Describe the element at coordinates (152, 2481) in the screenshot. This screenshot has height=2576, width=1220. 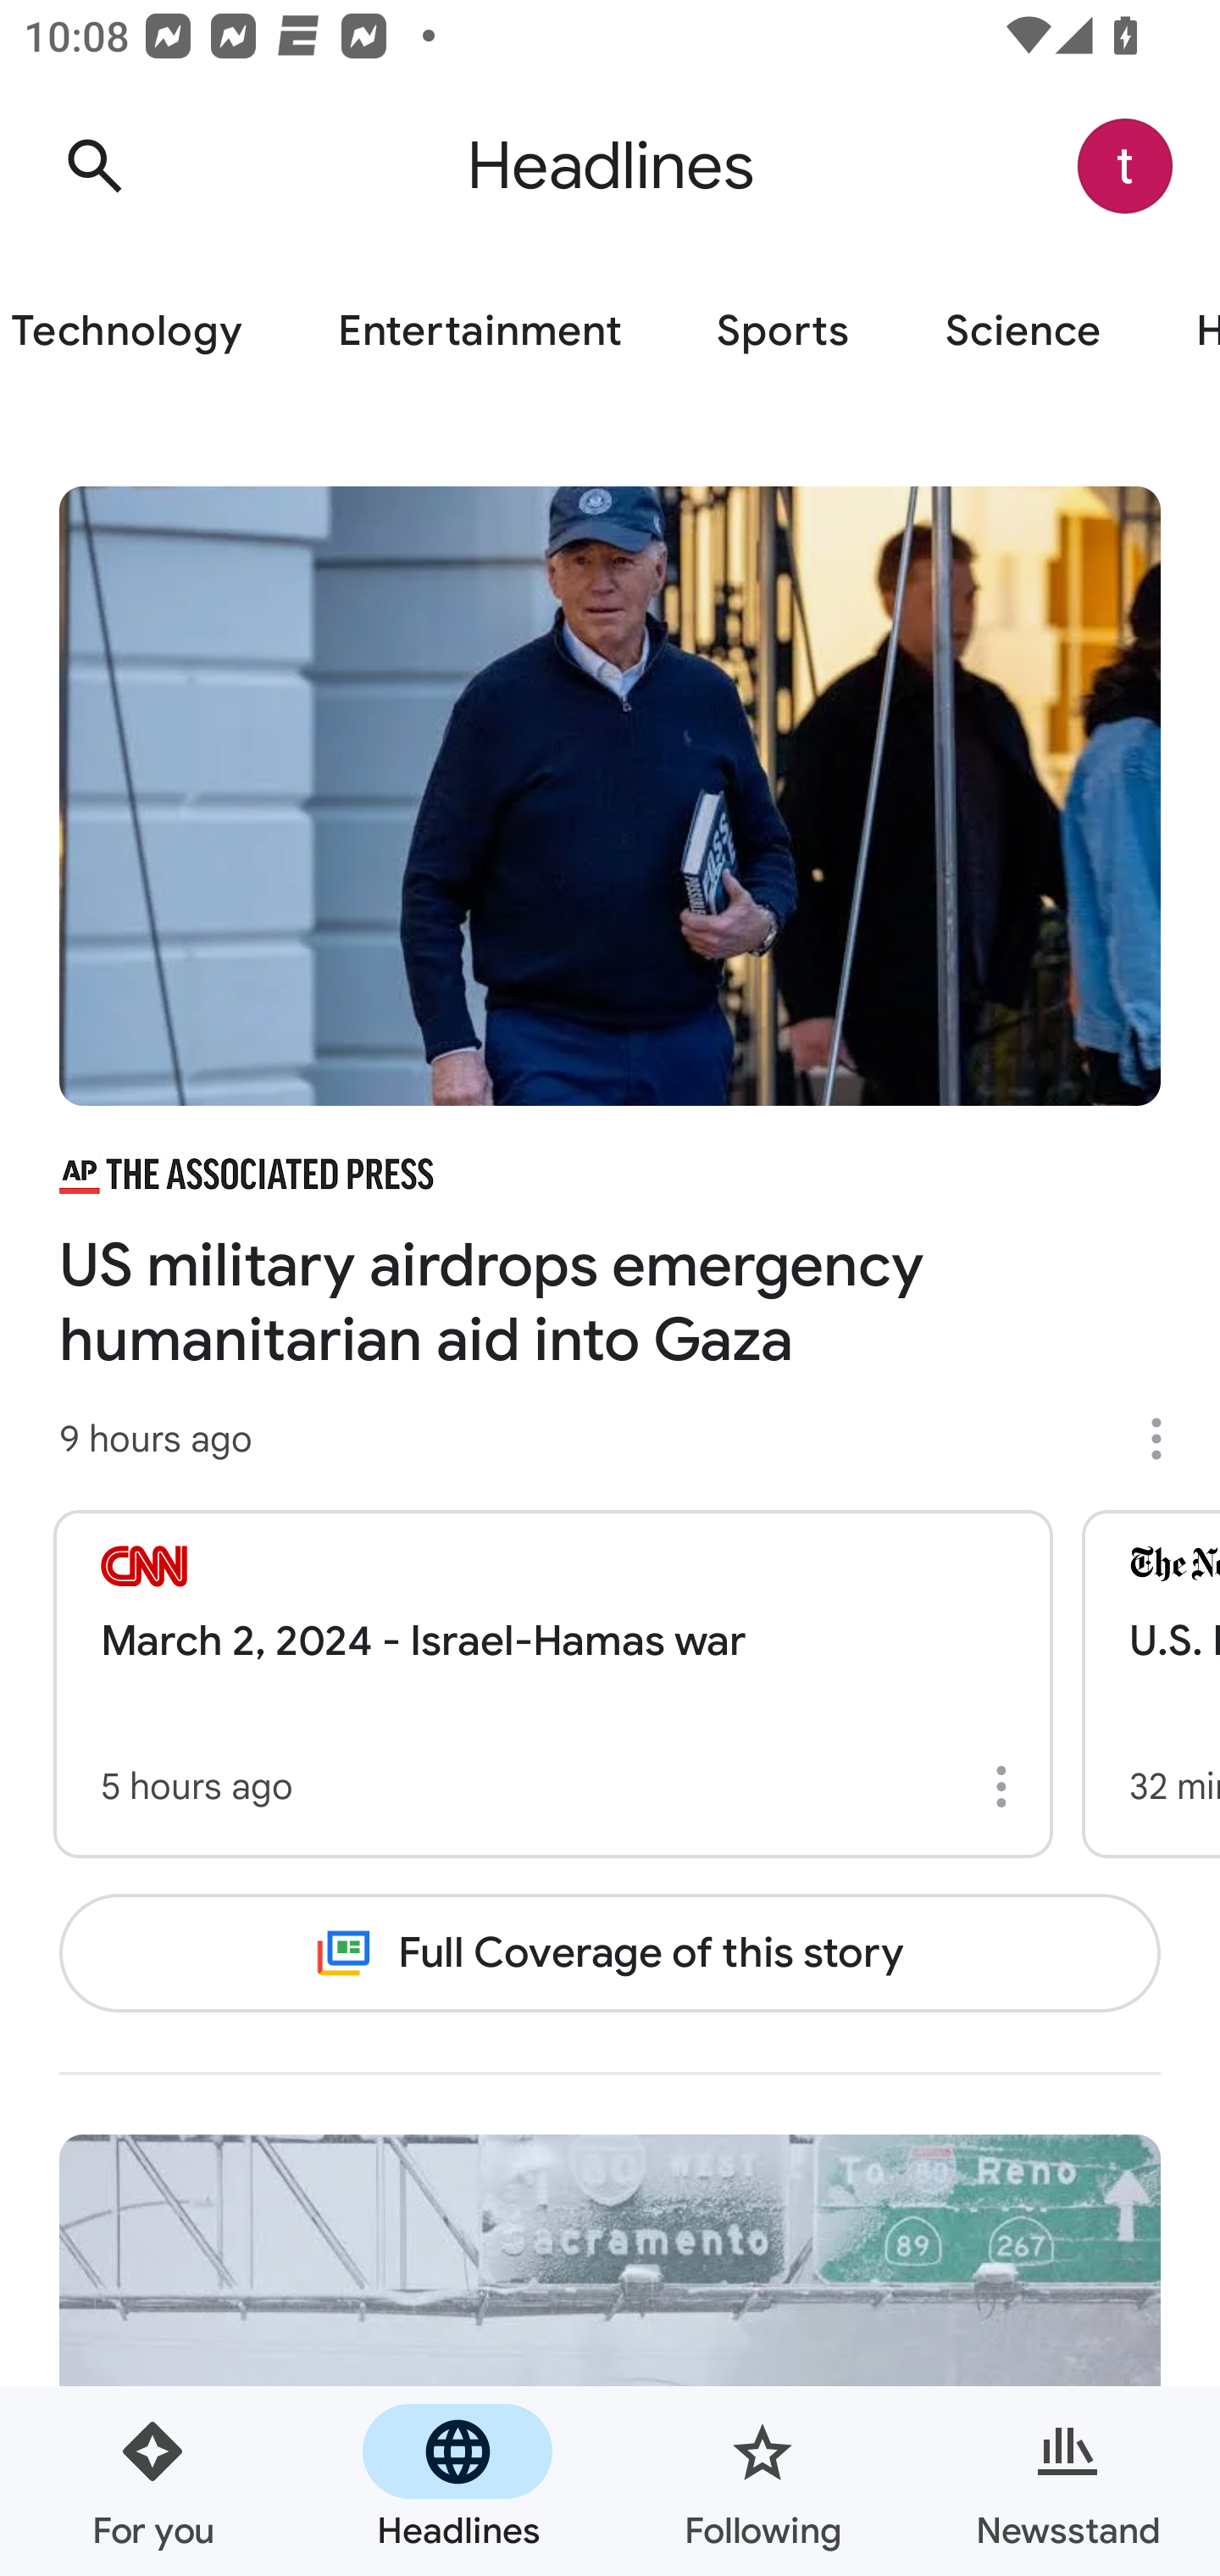
I see `For you` at that location.